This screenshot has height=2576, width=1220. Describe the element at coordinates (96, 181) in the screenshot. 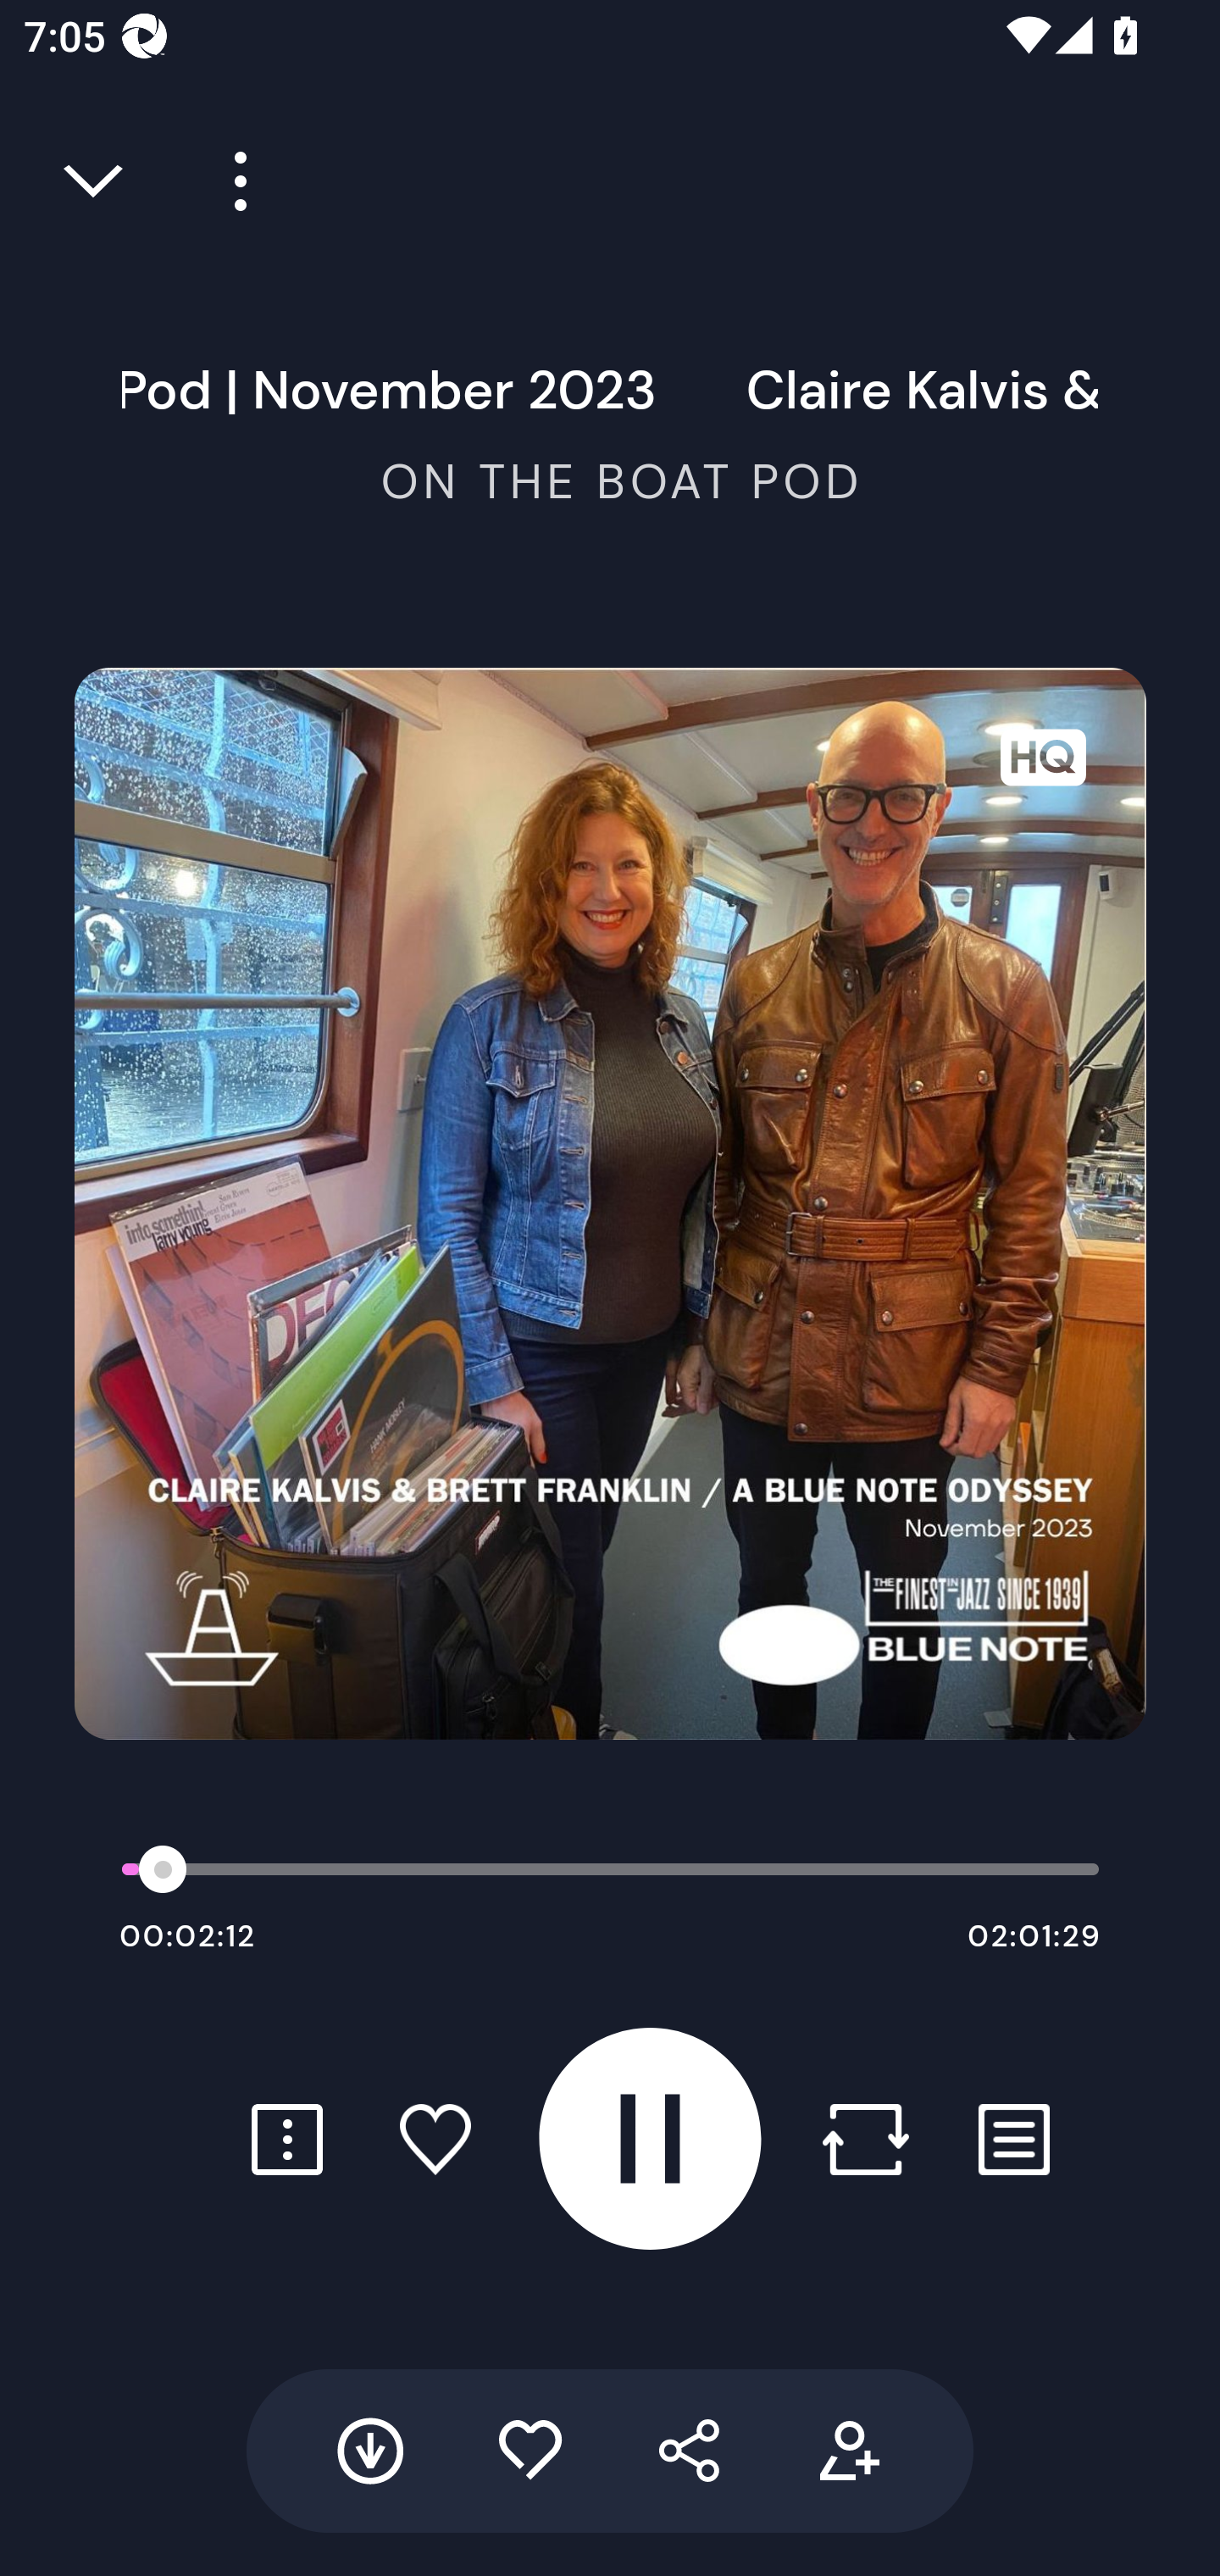

I see `Close full player` at that location.